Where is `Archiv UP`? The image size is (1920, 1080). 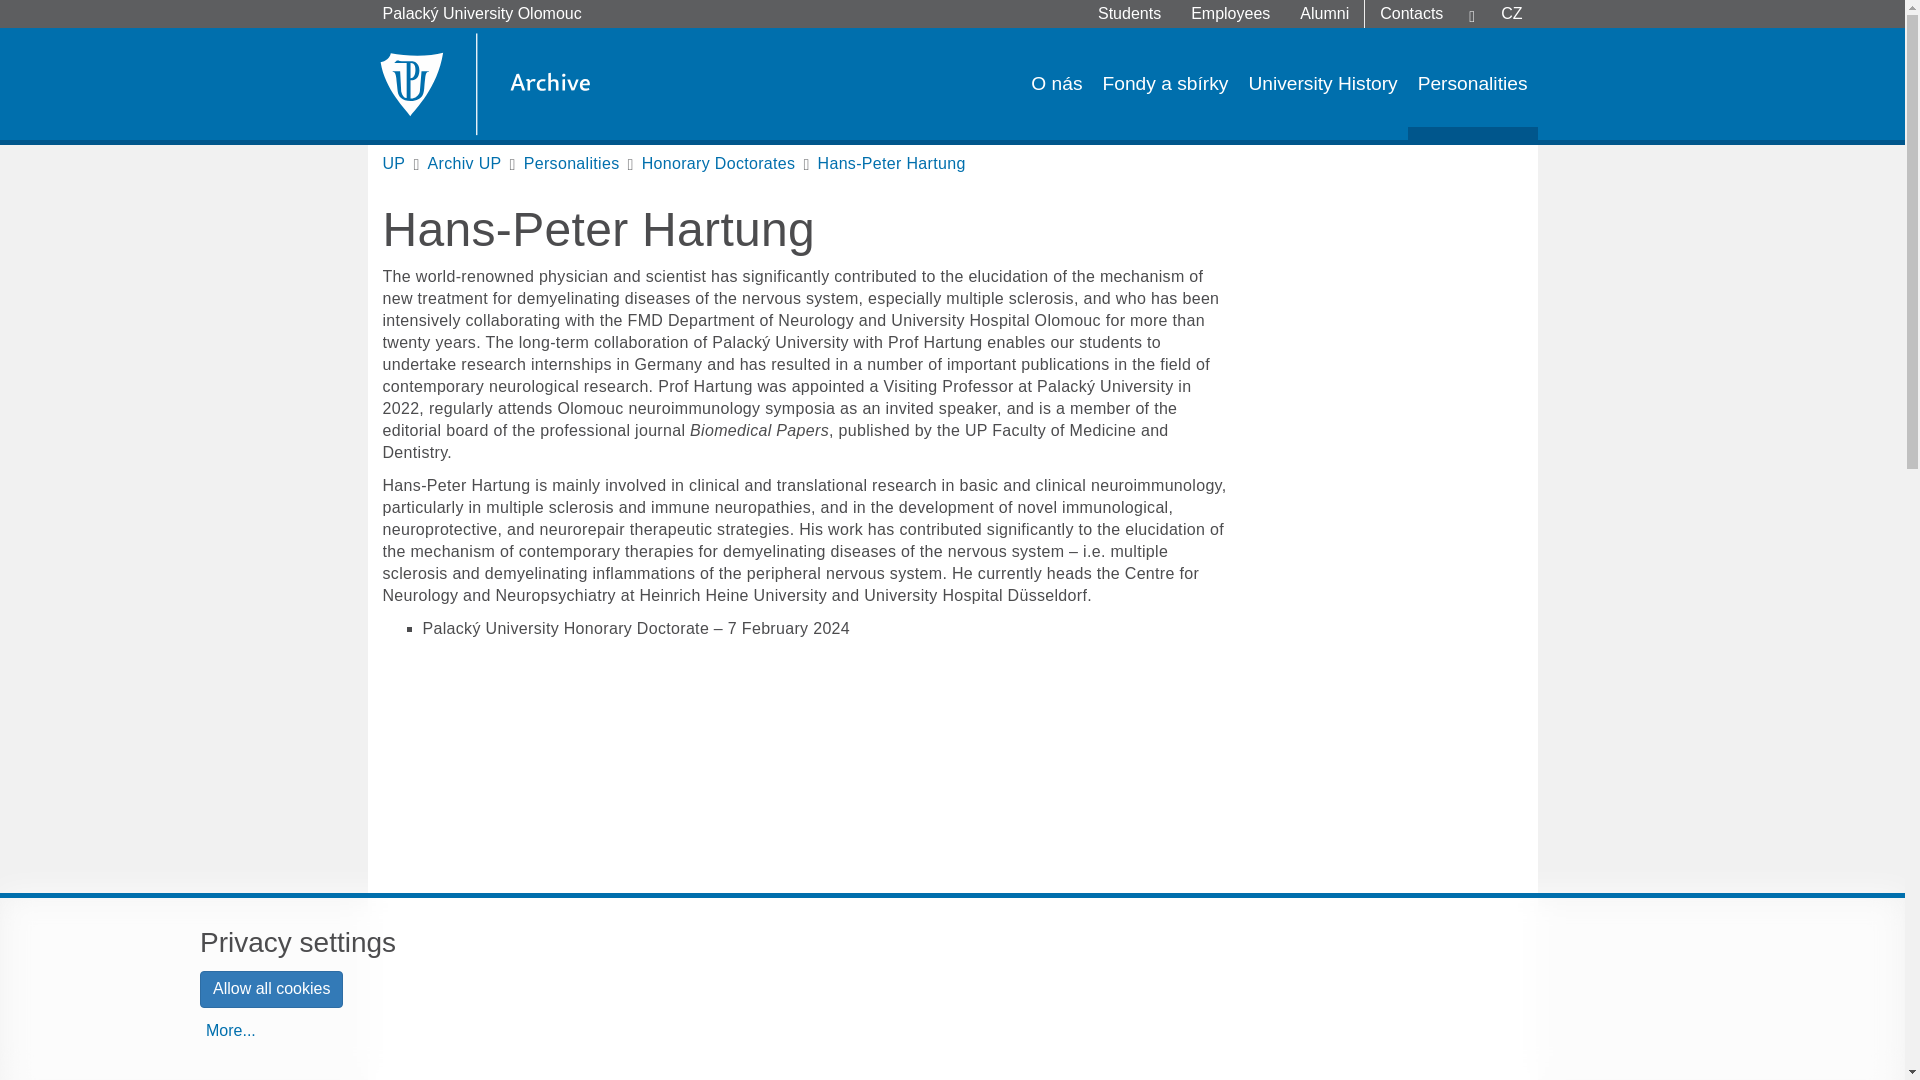
Archiv UP is located at coordinates (464, 163).